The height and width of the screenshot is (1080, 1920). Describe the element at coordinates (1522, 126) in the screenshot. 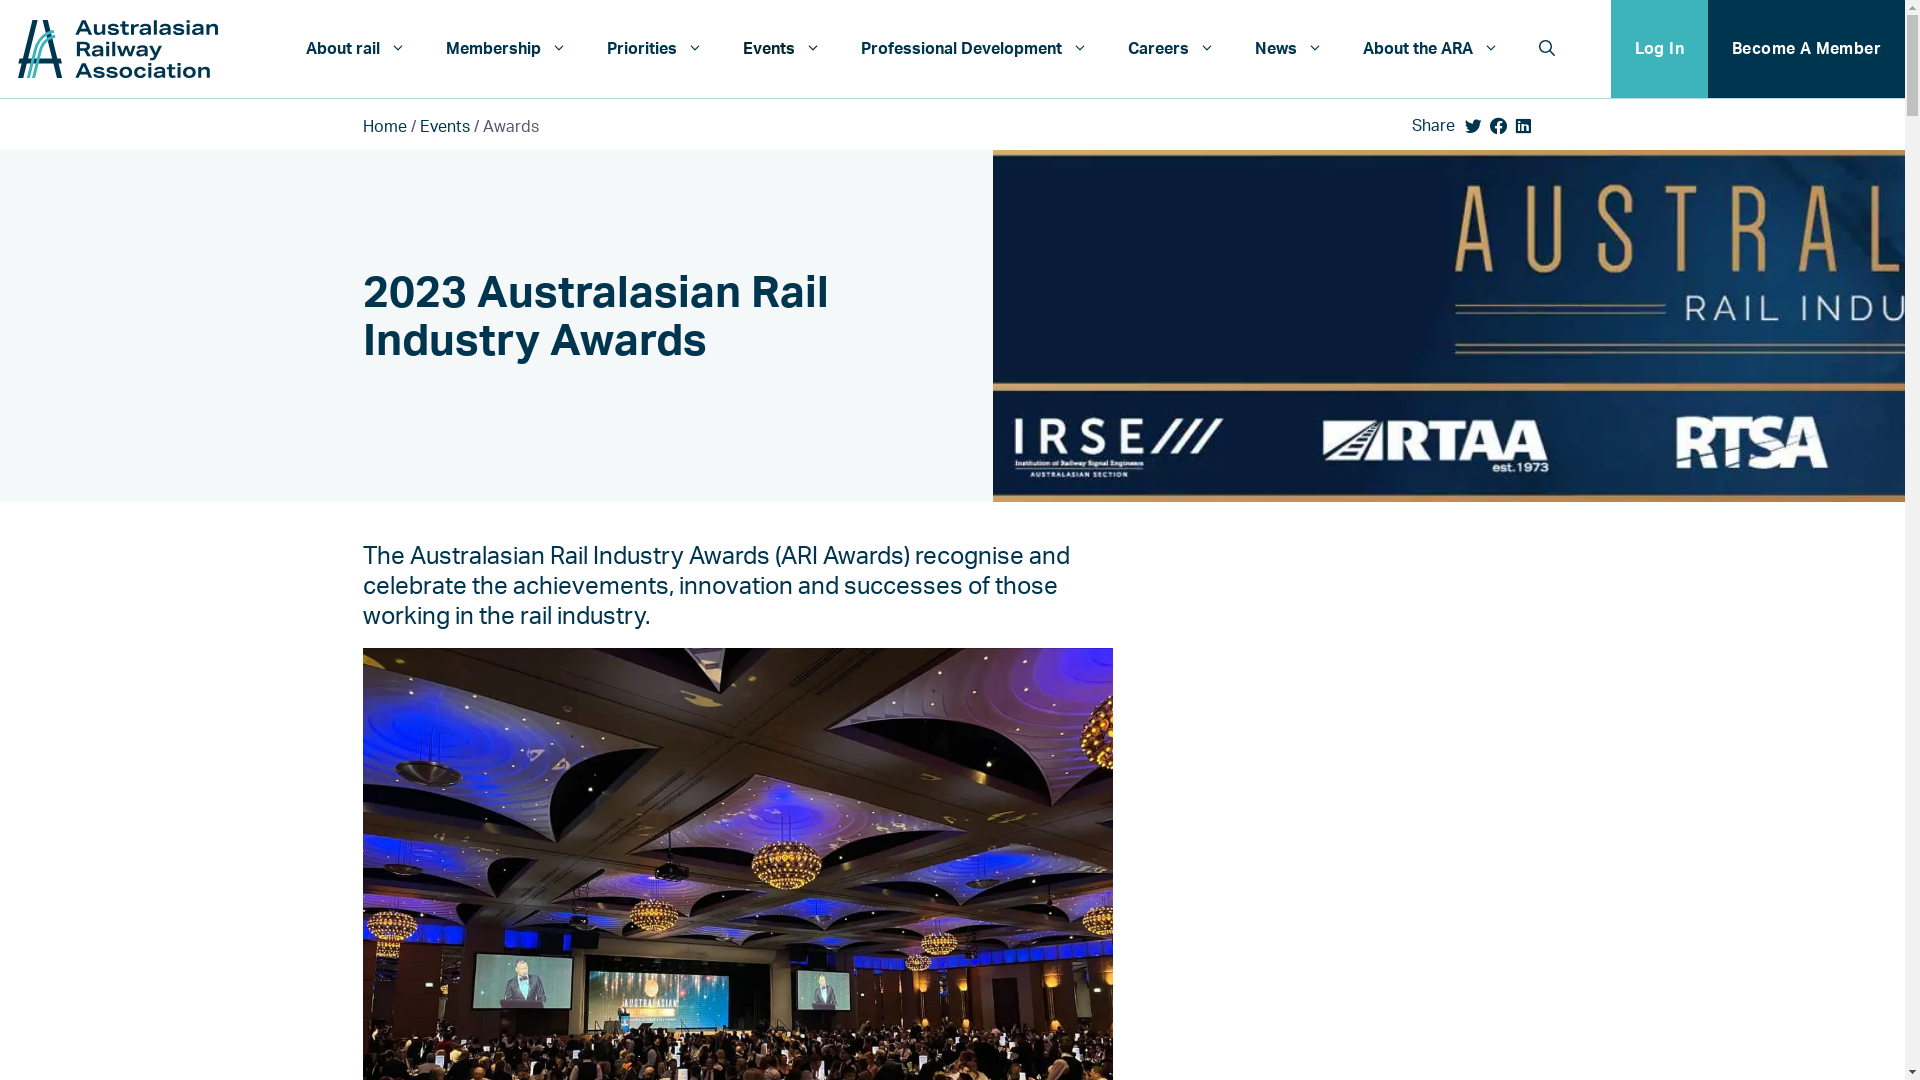

I see `Click to share on LinkedIn (Opens in new window)` at that location.